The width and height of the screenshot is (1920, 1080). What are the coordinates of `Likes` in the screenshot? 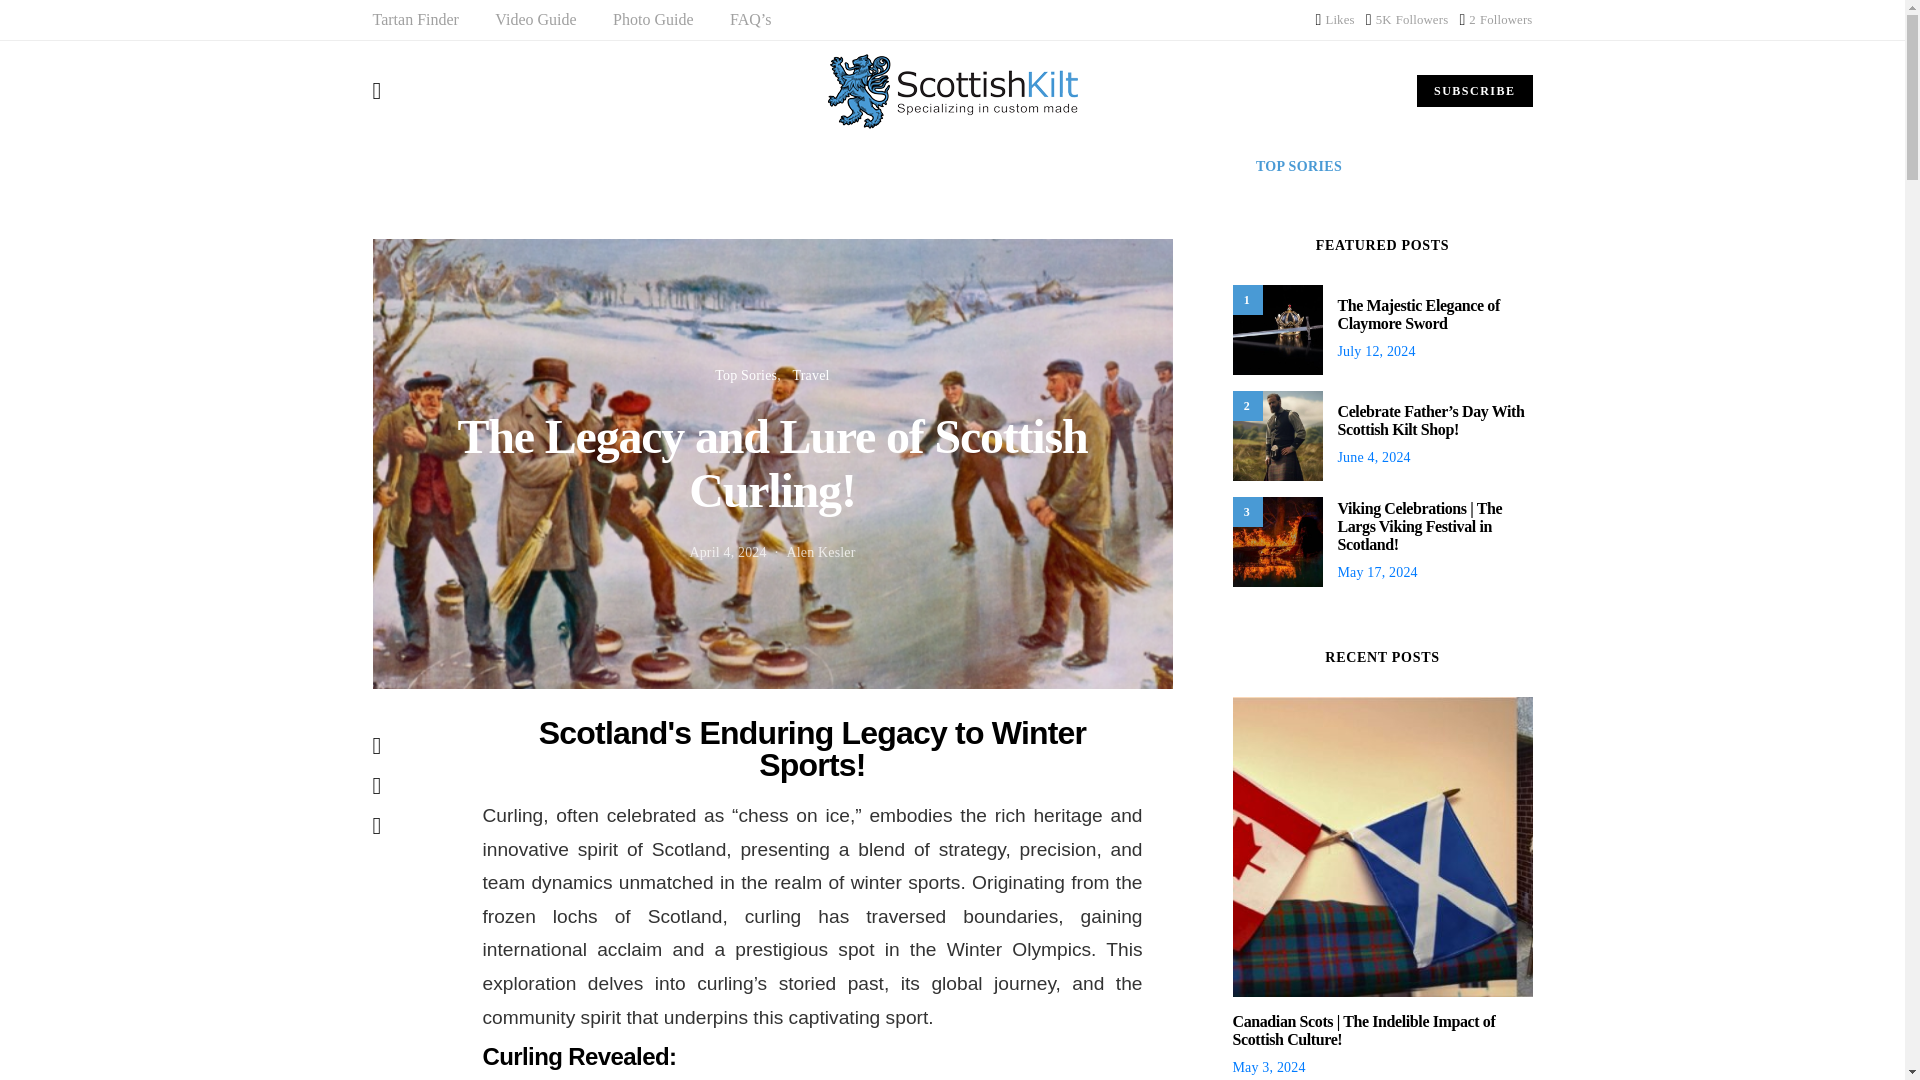 It's located at (547, 166).